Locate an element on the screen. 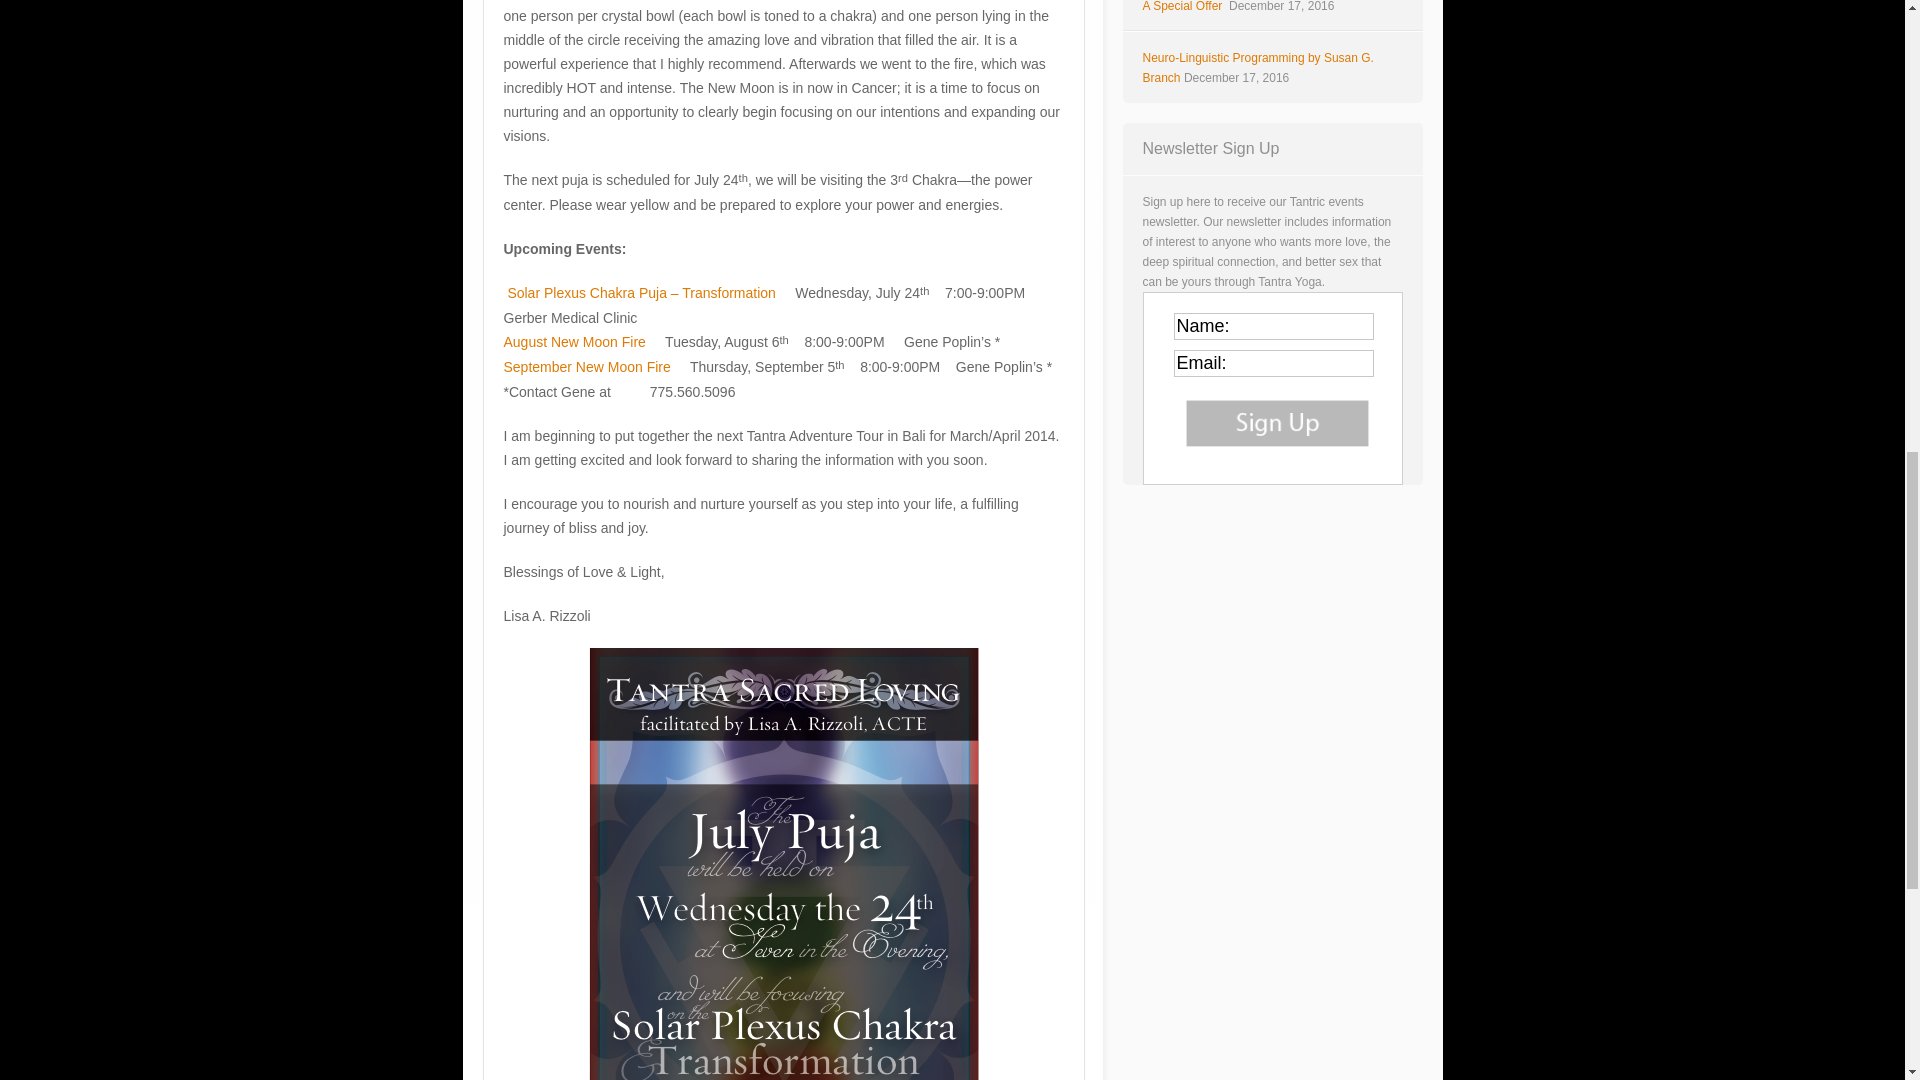  Name: is located at coordinates (1274, 326).